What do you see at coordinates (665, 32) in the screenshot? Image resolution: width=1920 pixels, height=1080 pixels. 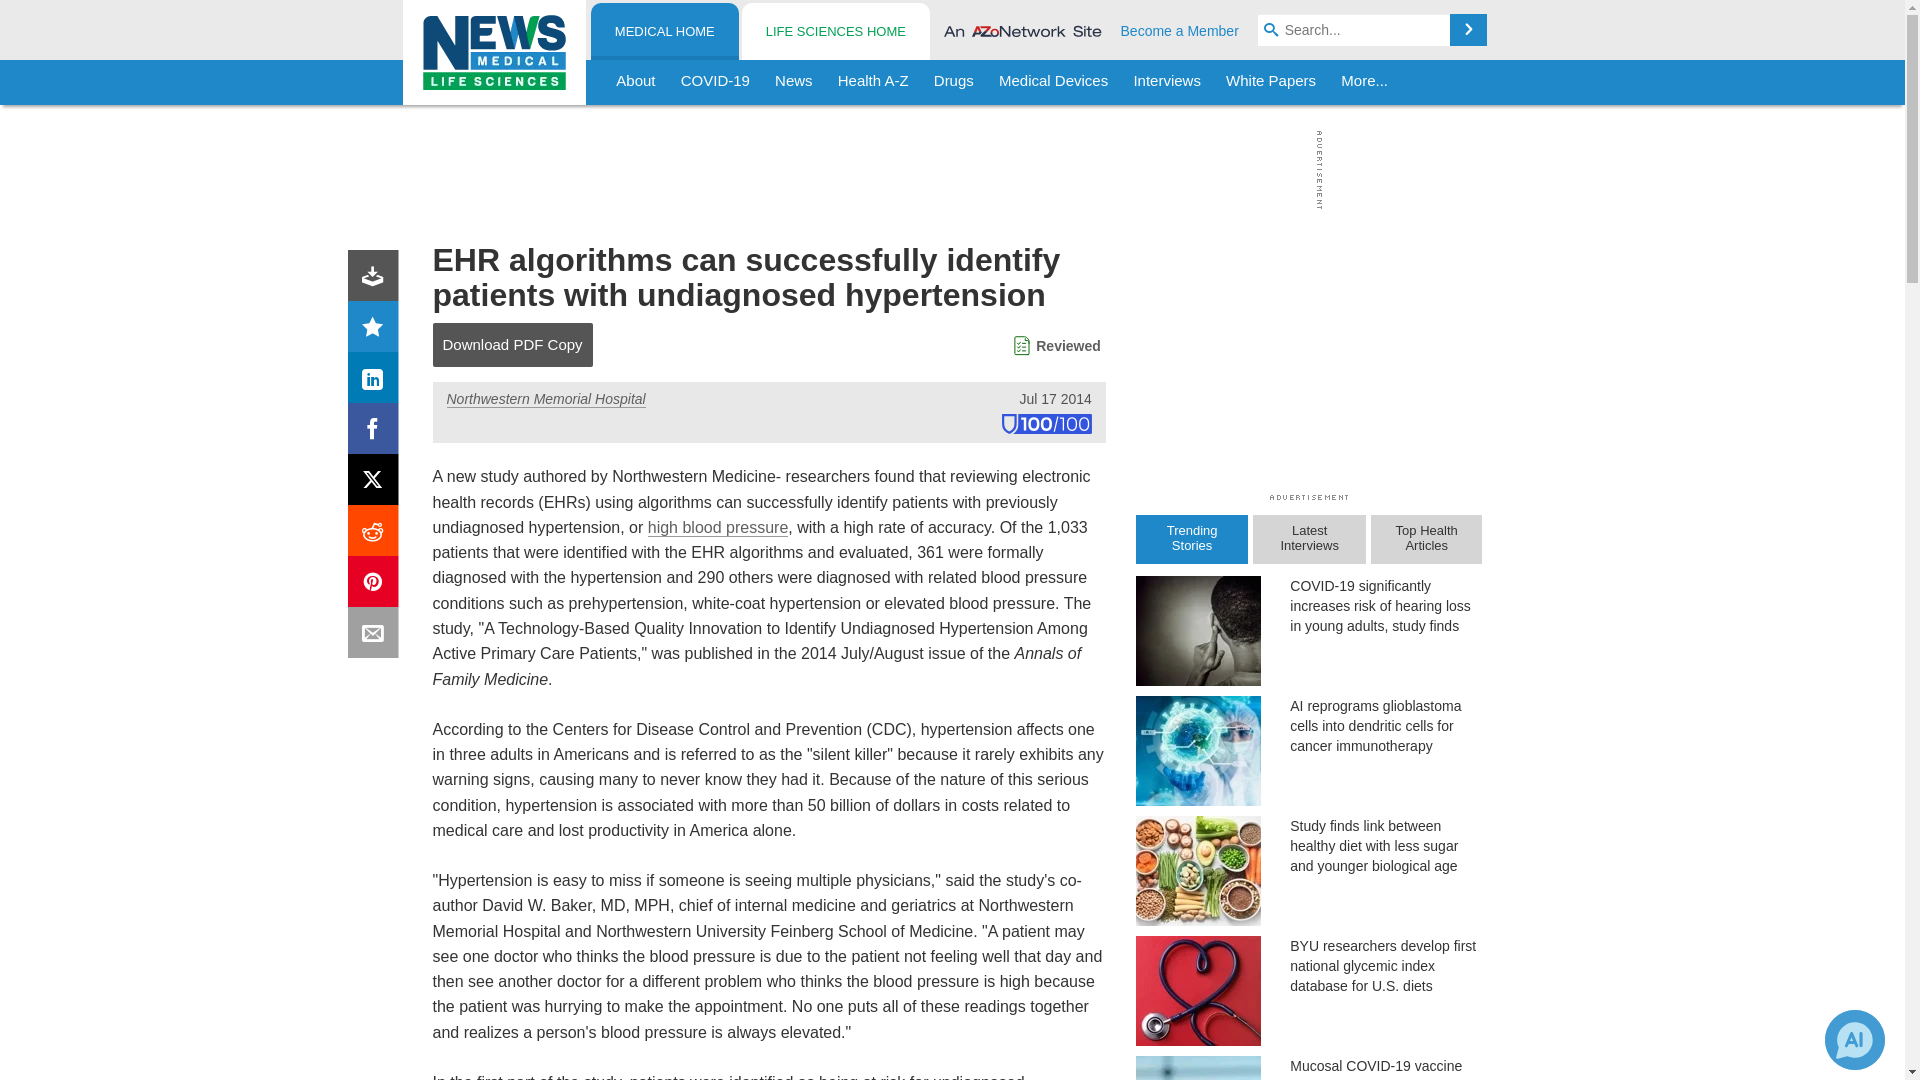 I see `MEDICAL HOME` at bounding box center [665, 32].